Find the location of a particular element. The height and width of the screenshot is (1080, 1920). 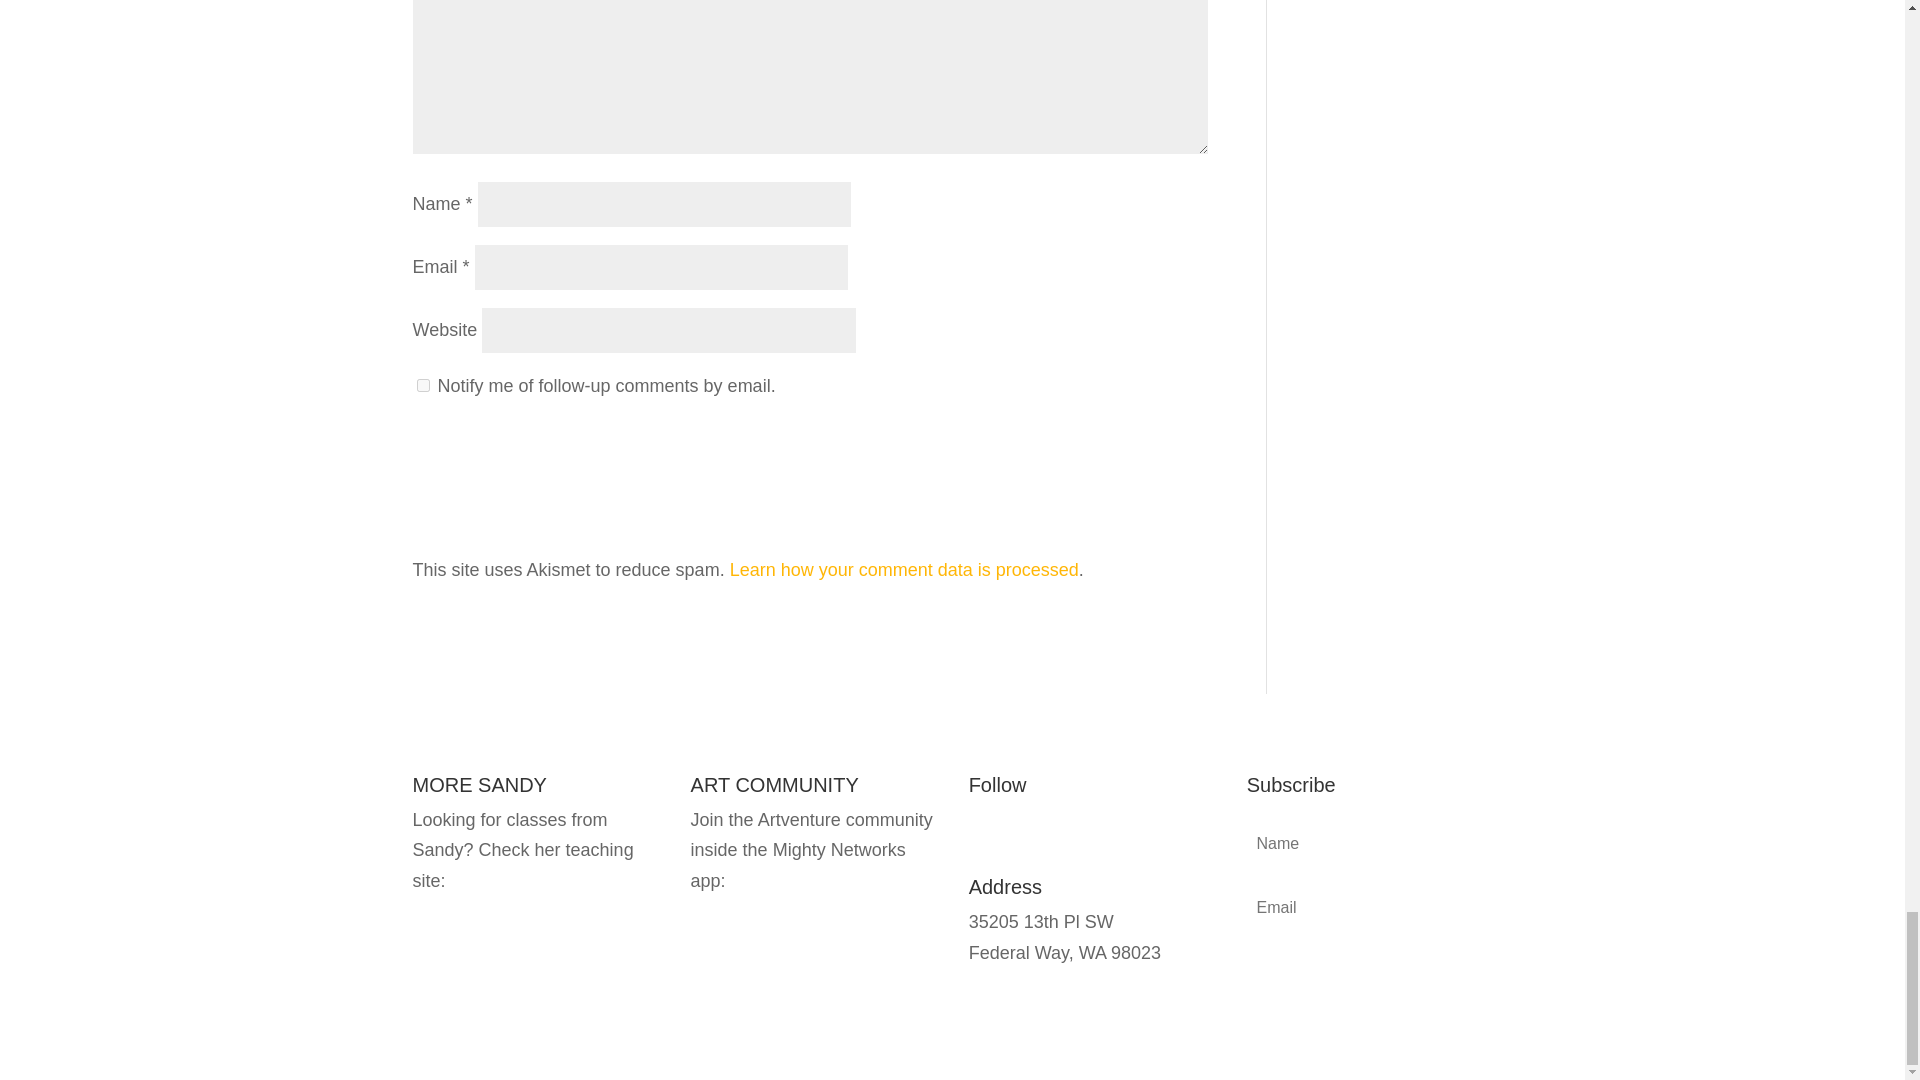

Submit Comment is located at coordinates (1108, 462).